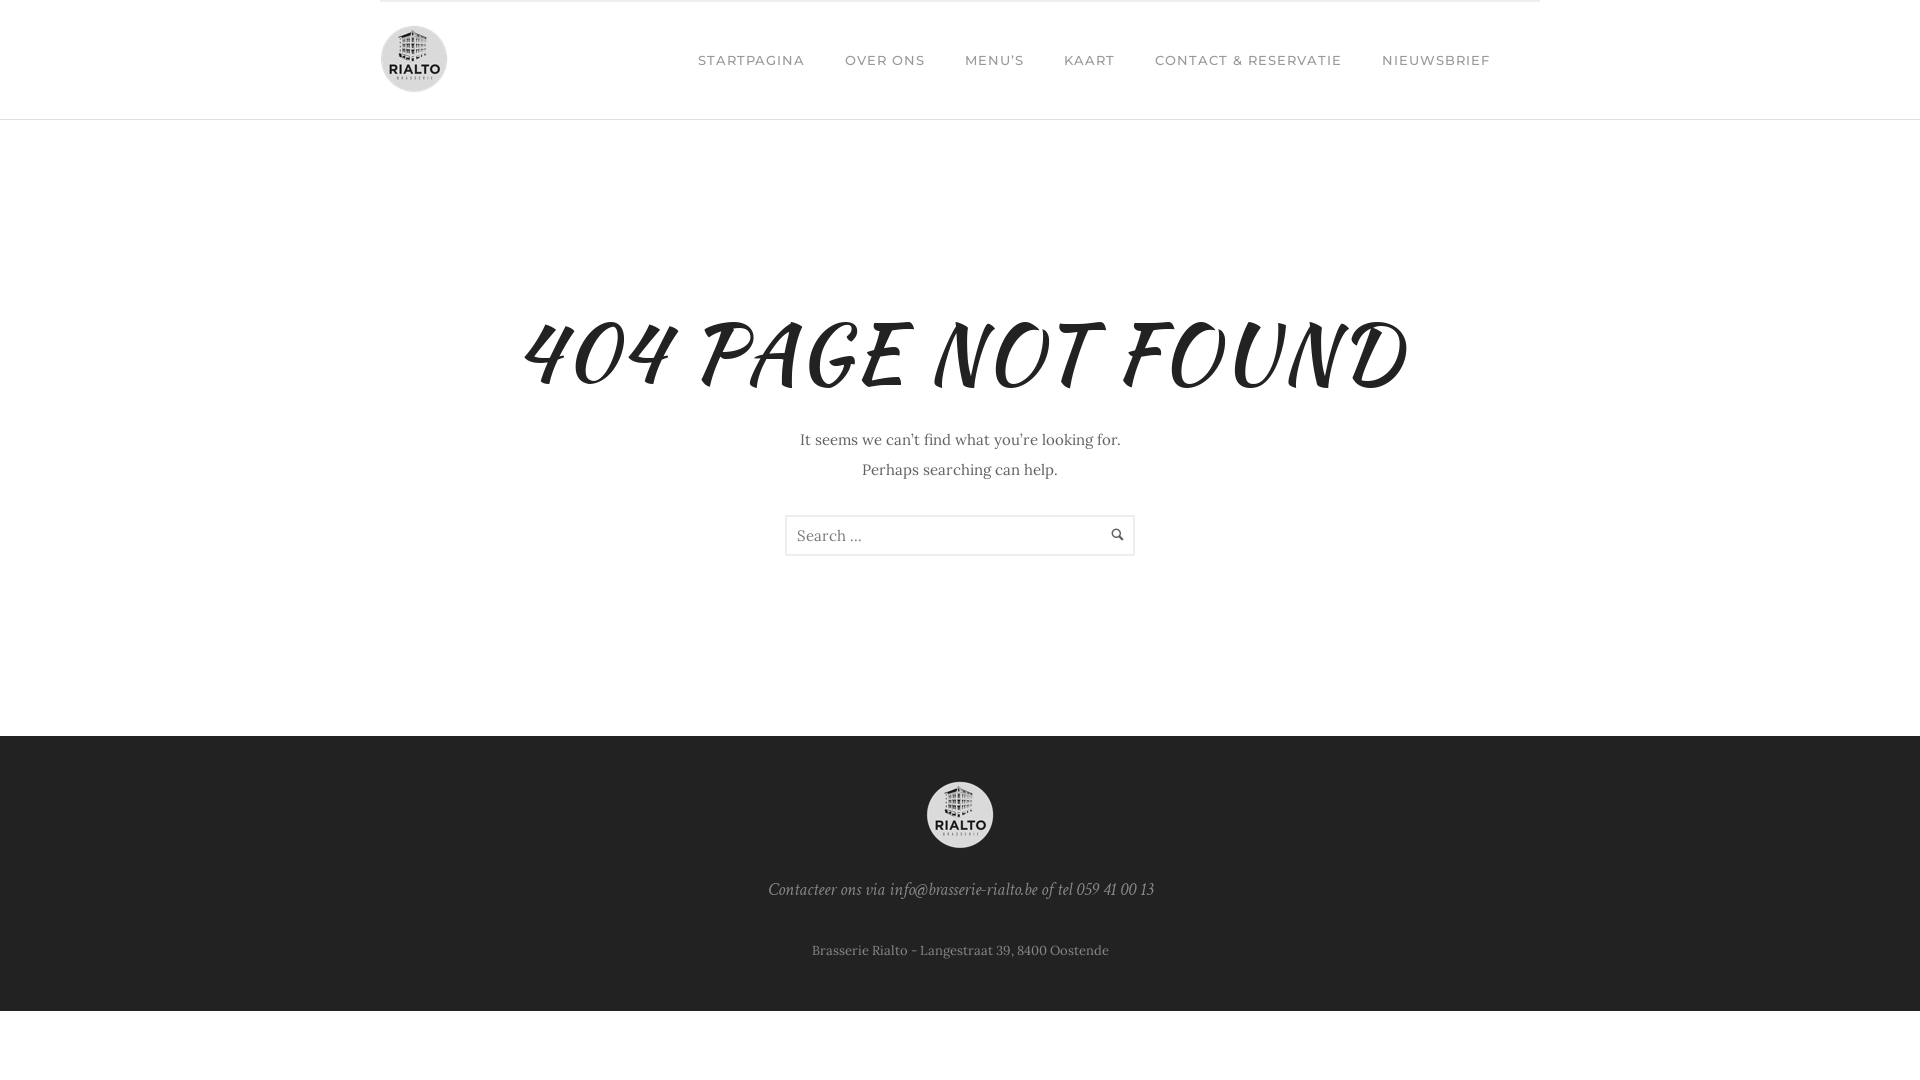  I want to click on NIEUWSBRIEF, so click(1436, 60).